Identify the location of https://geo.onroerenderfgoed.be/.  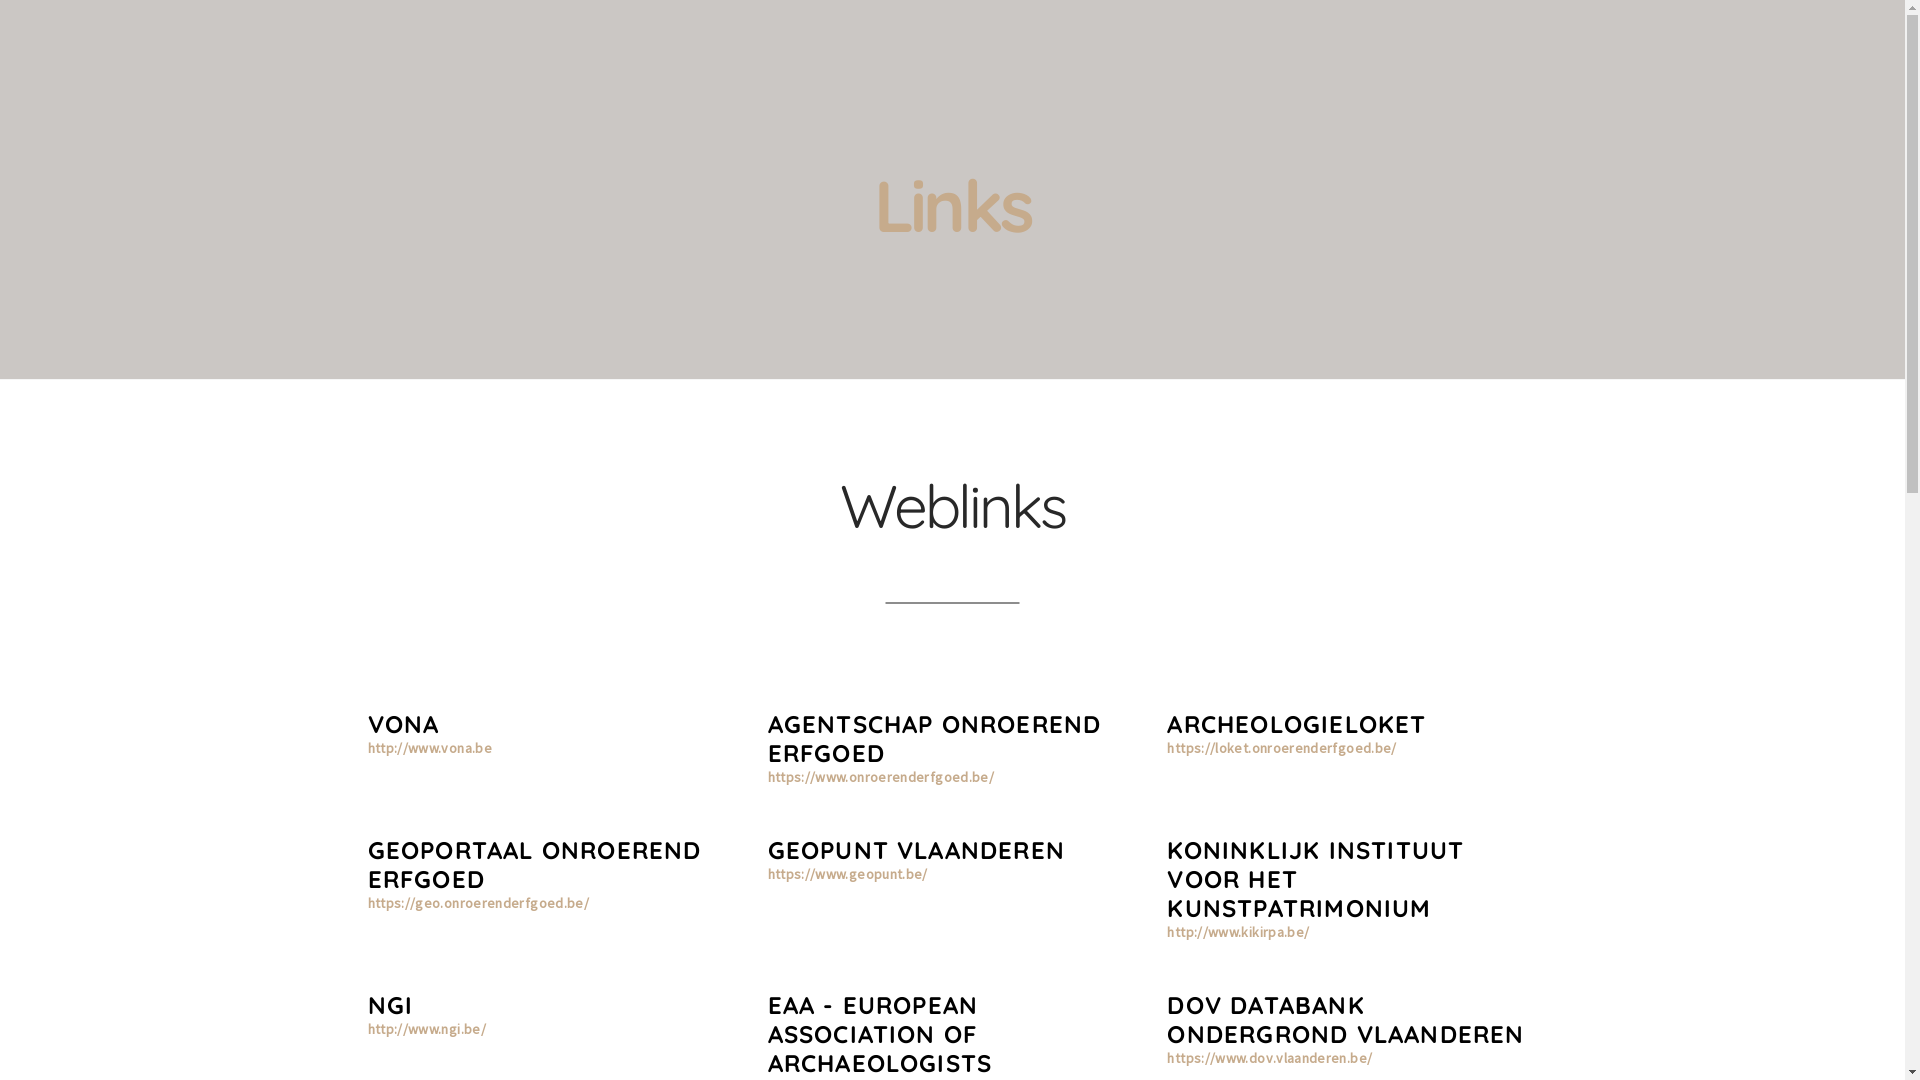
(479, 902).